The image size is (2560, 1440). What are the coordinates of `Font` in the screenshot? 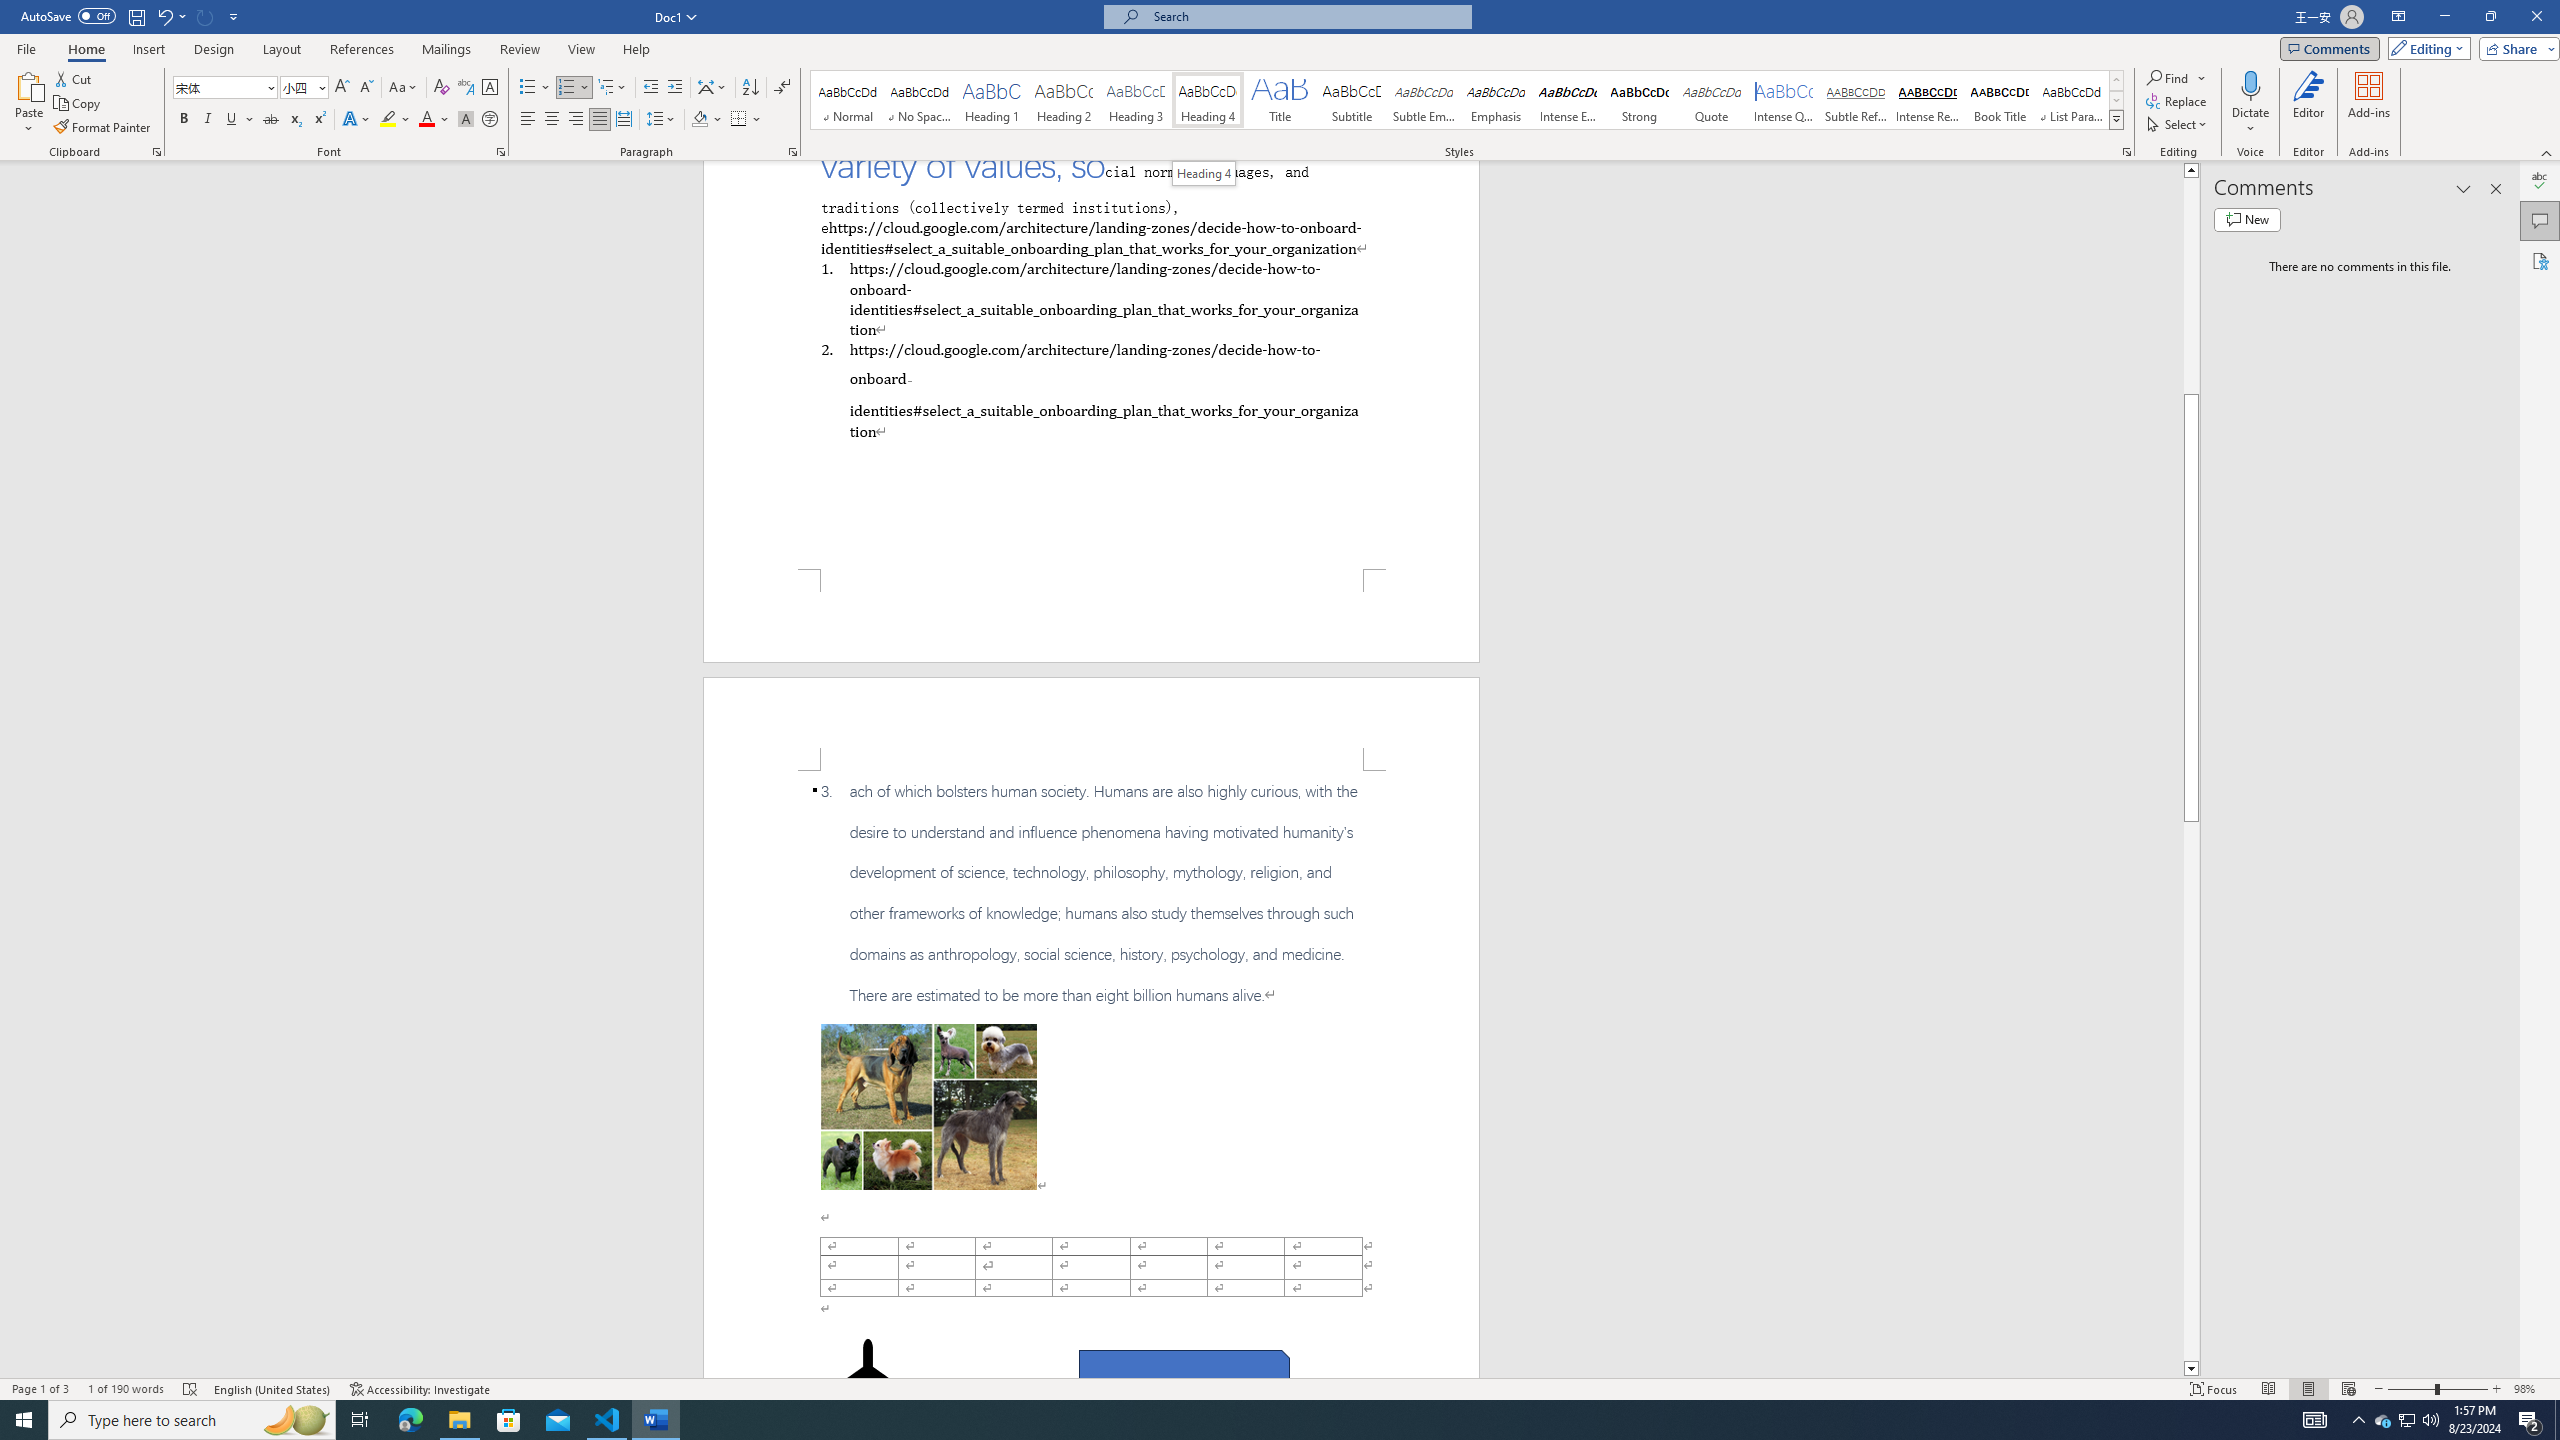 It's located at (226, 88).